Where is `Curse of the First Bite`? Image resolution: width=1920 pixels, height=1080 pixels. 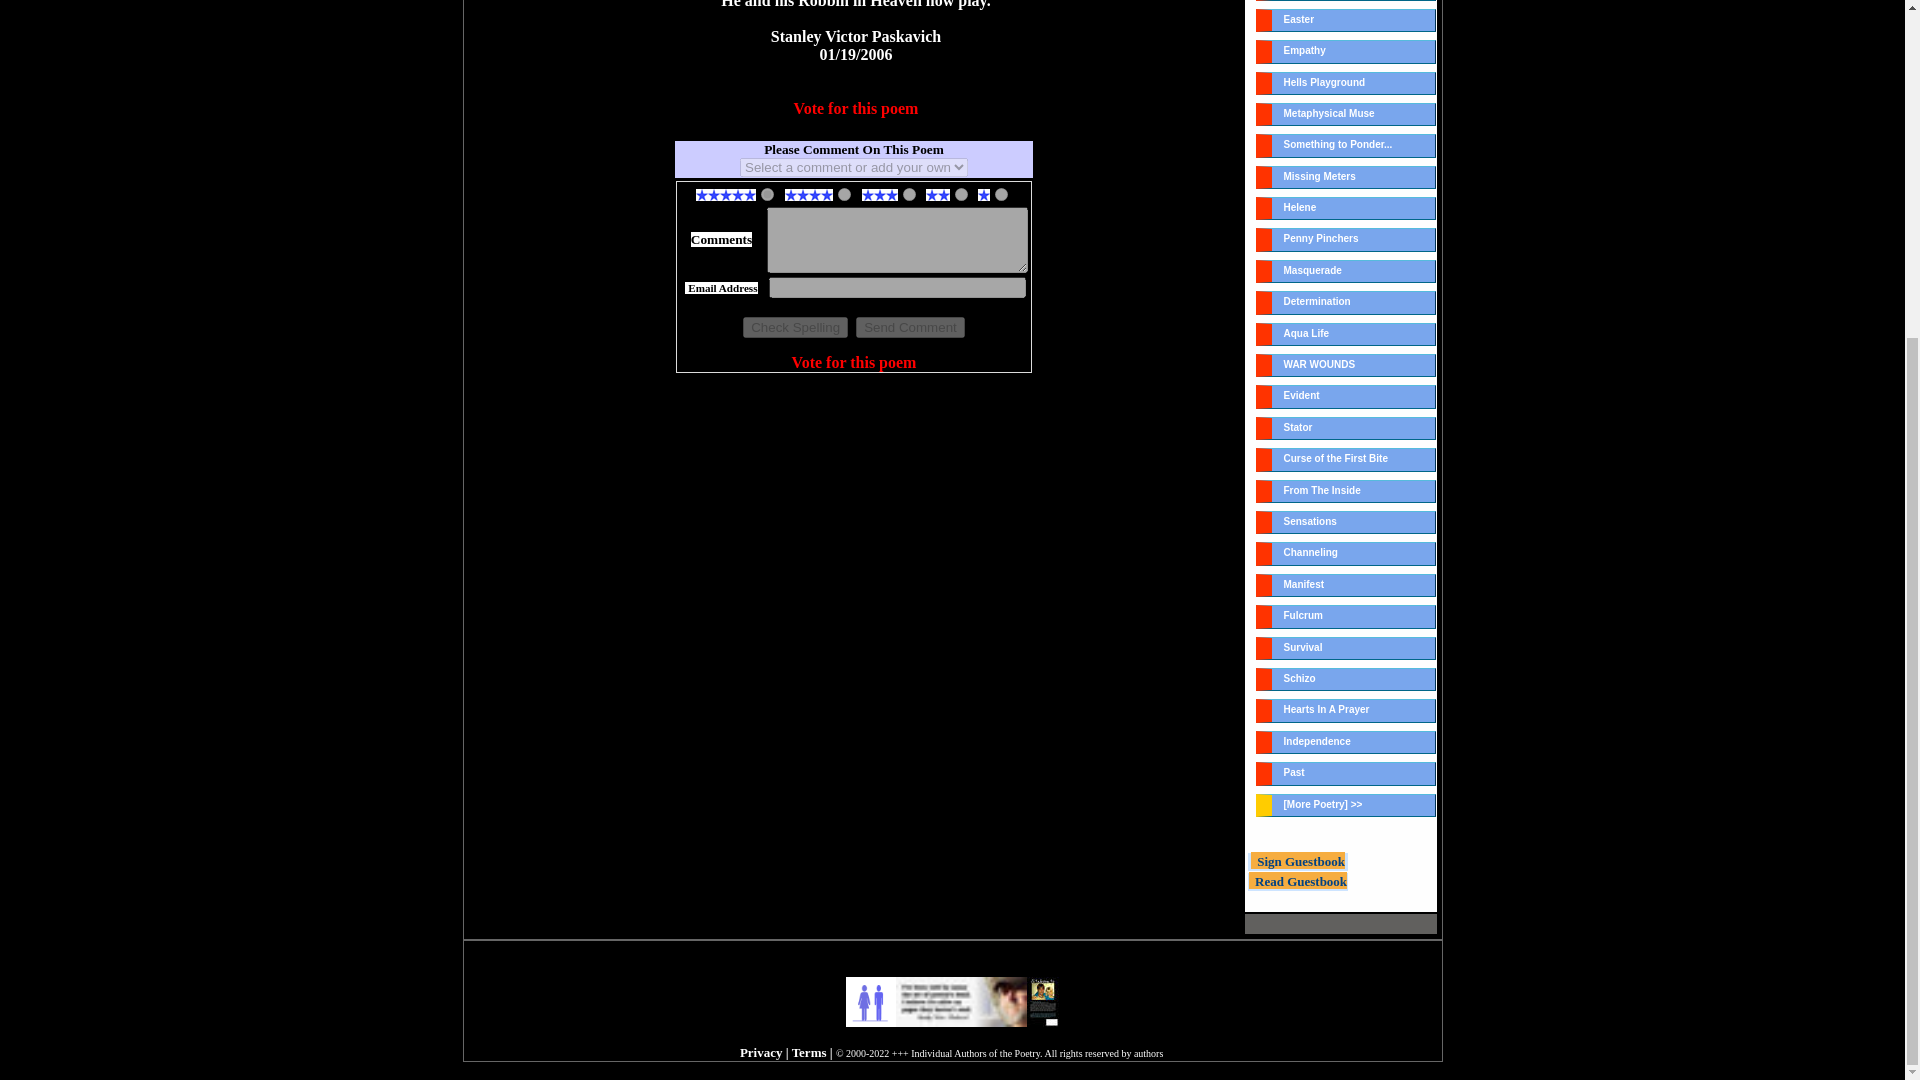
Curse of the First Bite is located at coordinates (1346, 459).